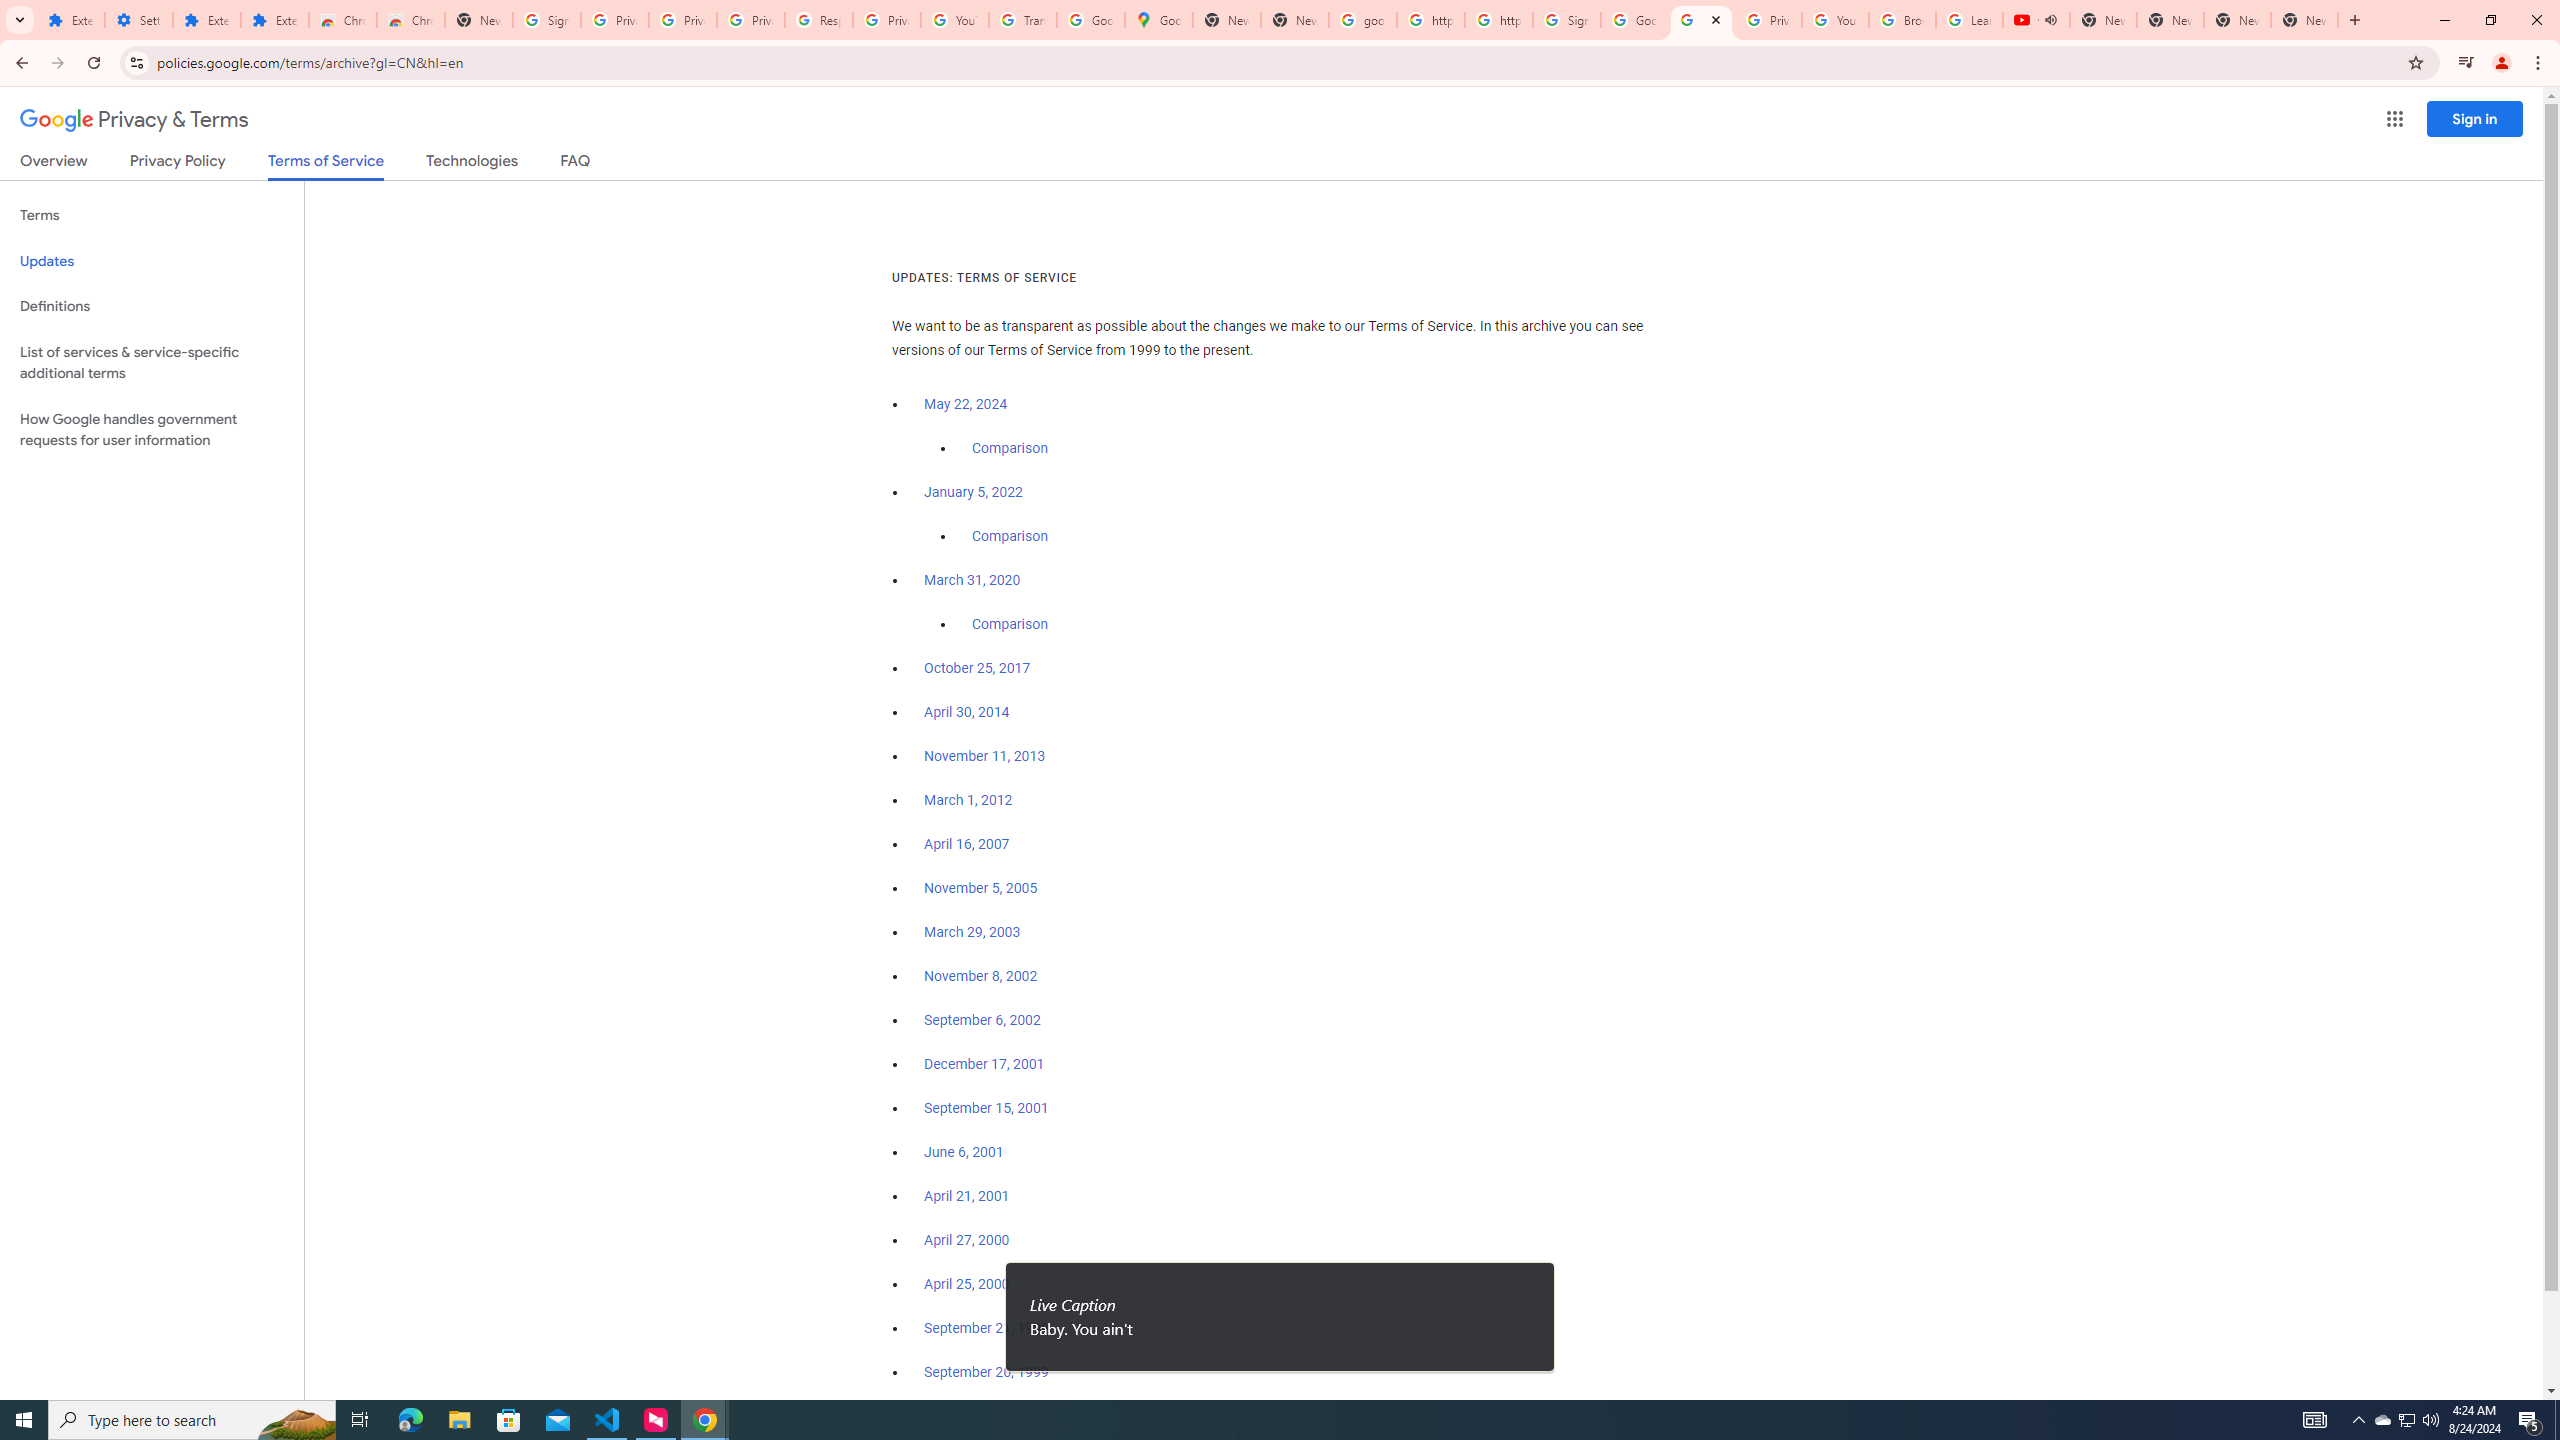 The image size is (2560, 1440). Describe the element at coordinates (410, 20) in the screenshot. I see `Chrome Web Store - Themes` at that location.